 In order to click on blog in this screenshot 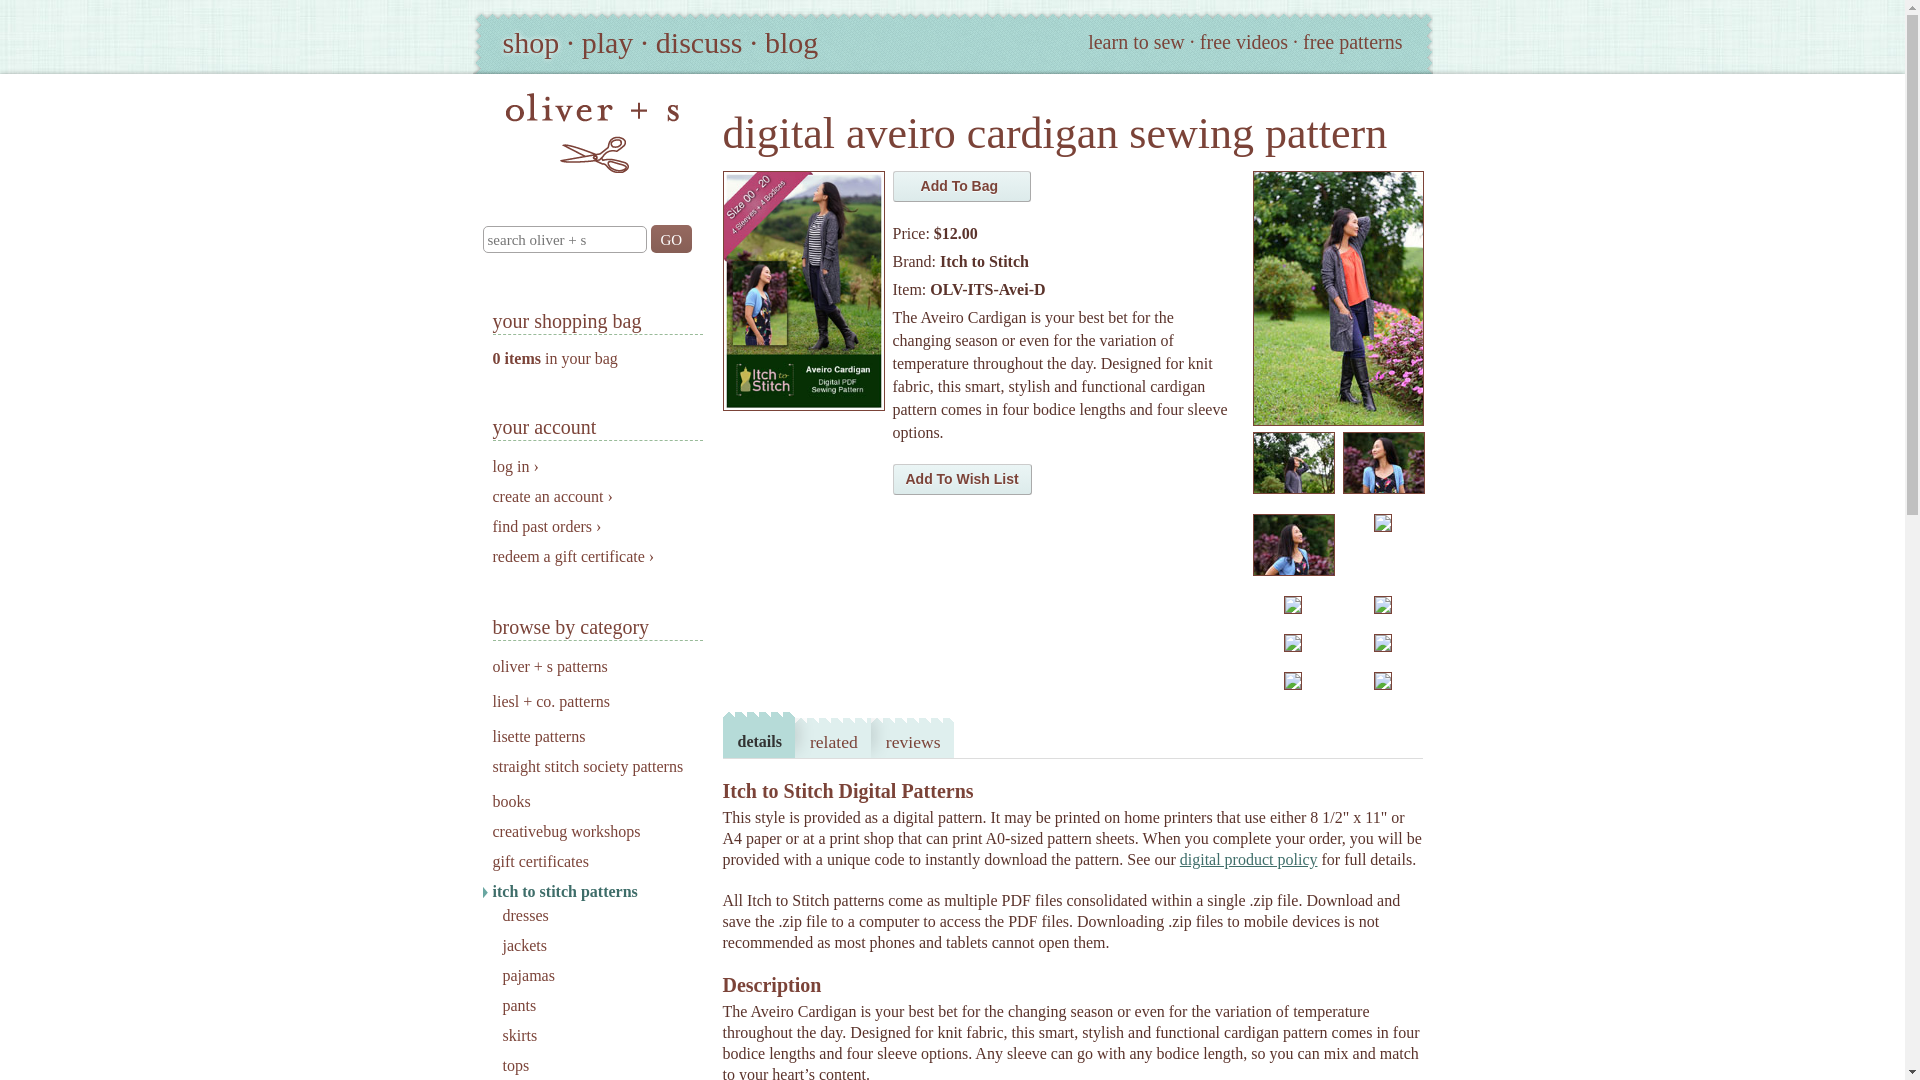, I will do `click(790, 42)`.